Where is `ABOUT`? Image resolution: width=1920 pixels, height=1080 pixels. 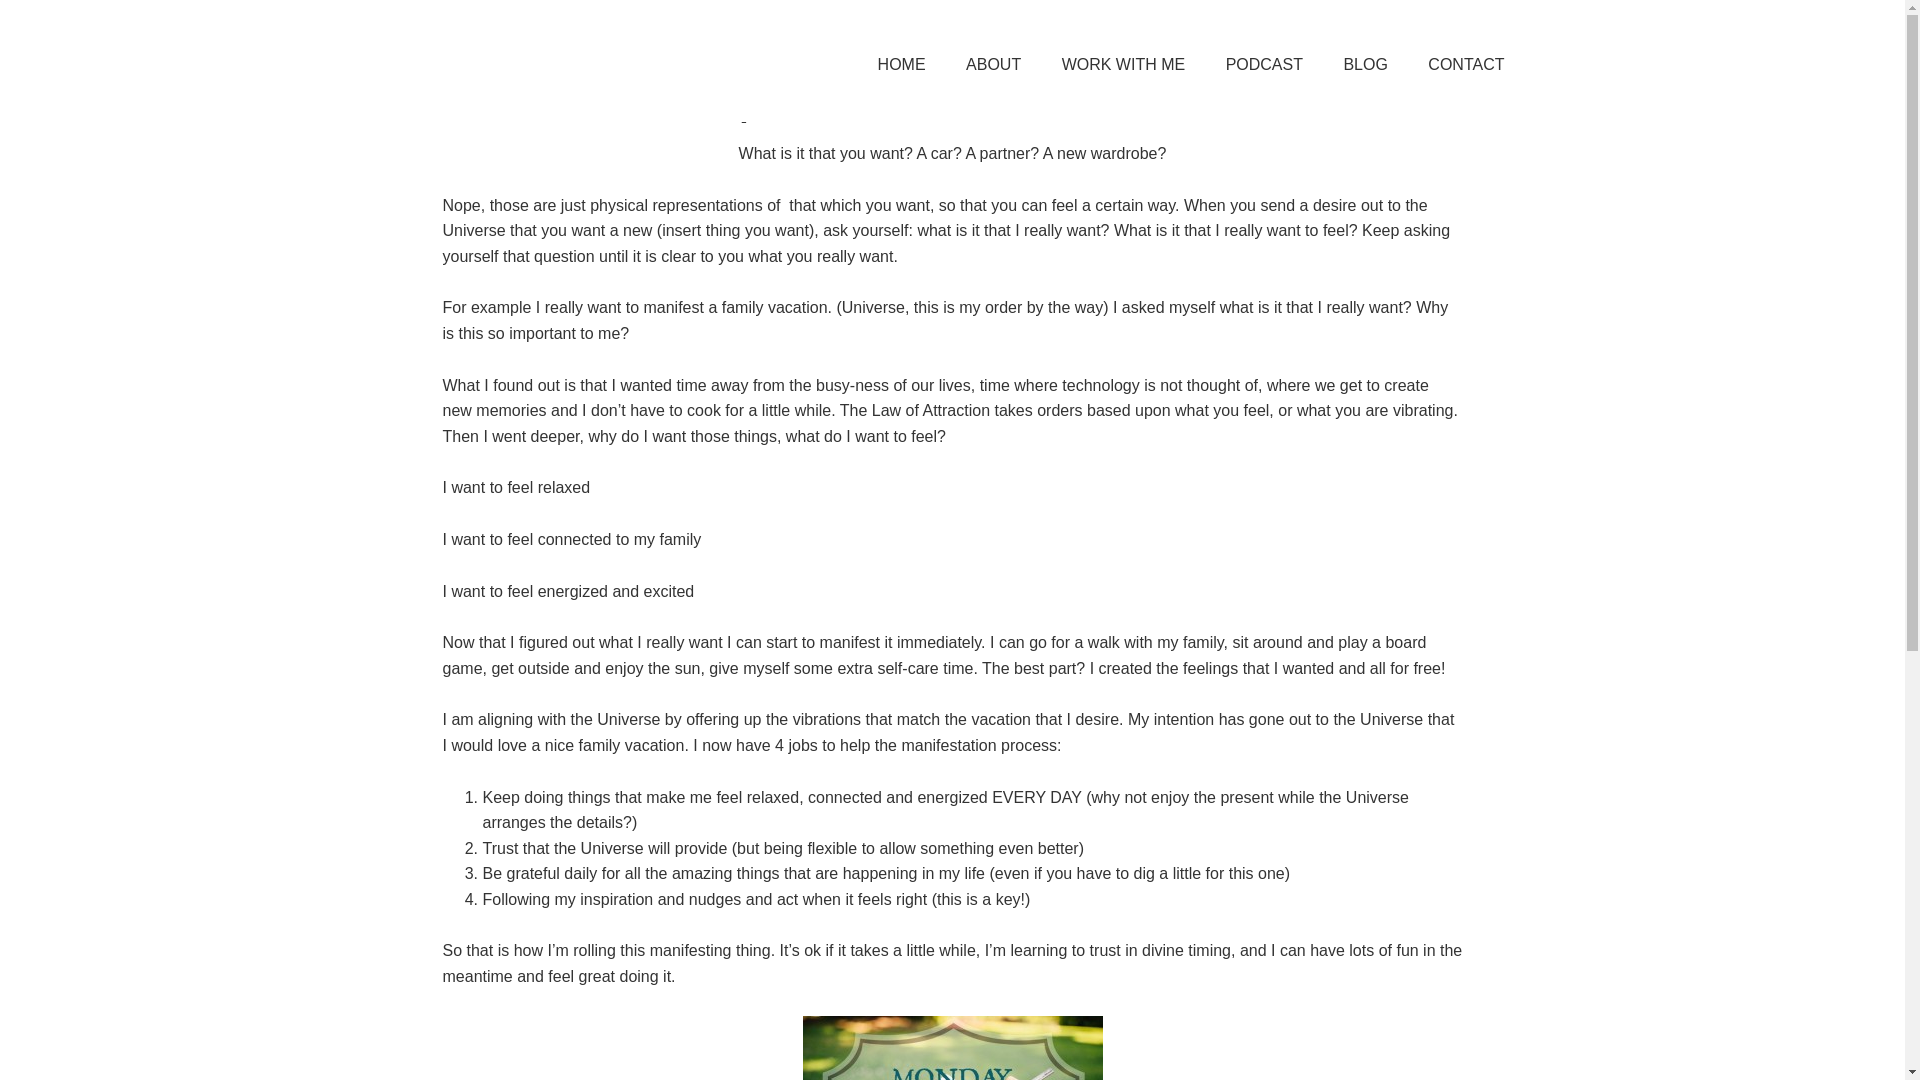
ABOUT is located at coordinates (993, 66).